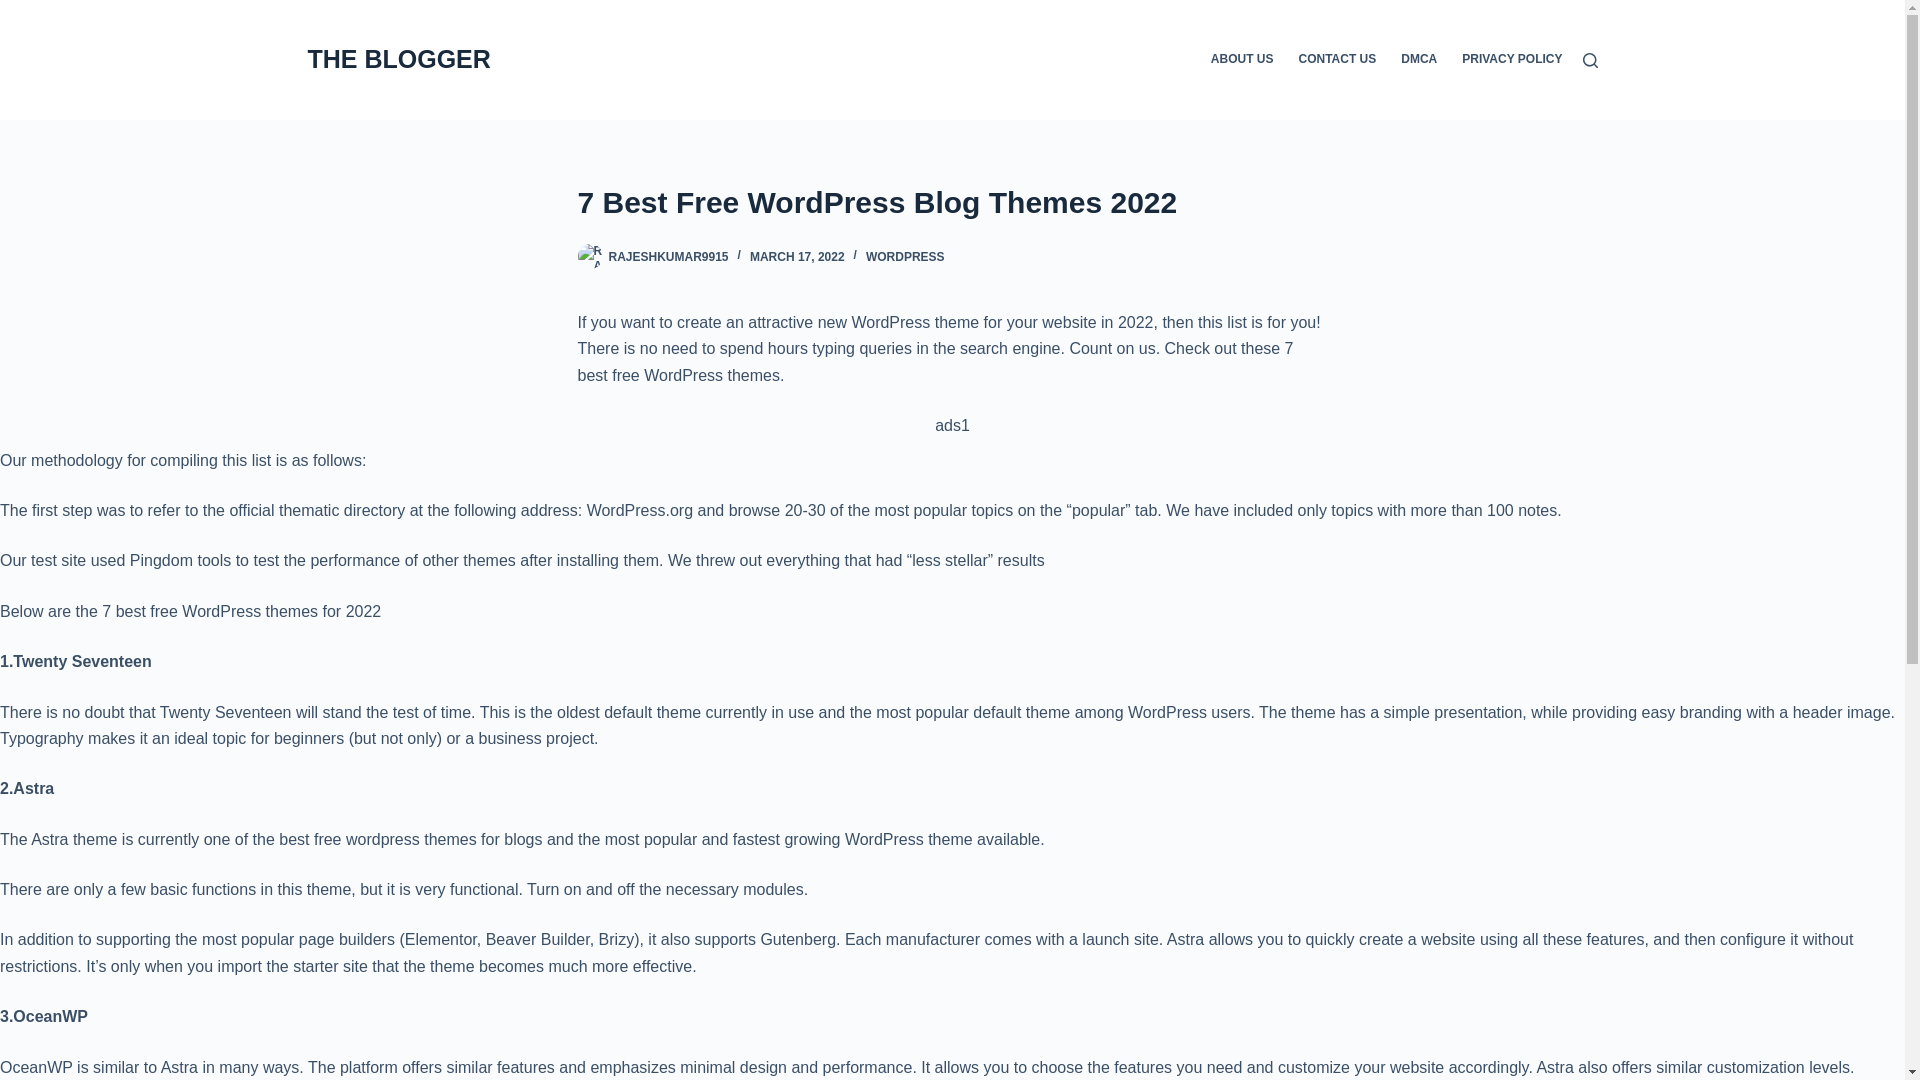 The image size is (1920, 1080). Describe the element at coordinates (952, 202) in the screenshot. I see `7 Best Free WordPress Blog Themes 2022` at that location.